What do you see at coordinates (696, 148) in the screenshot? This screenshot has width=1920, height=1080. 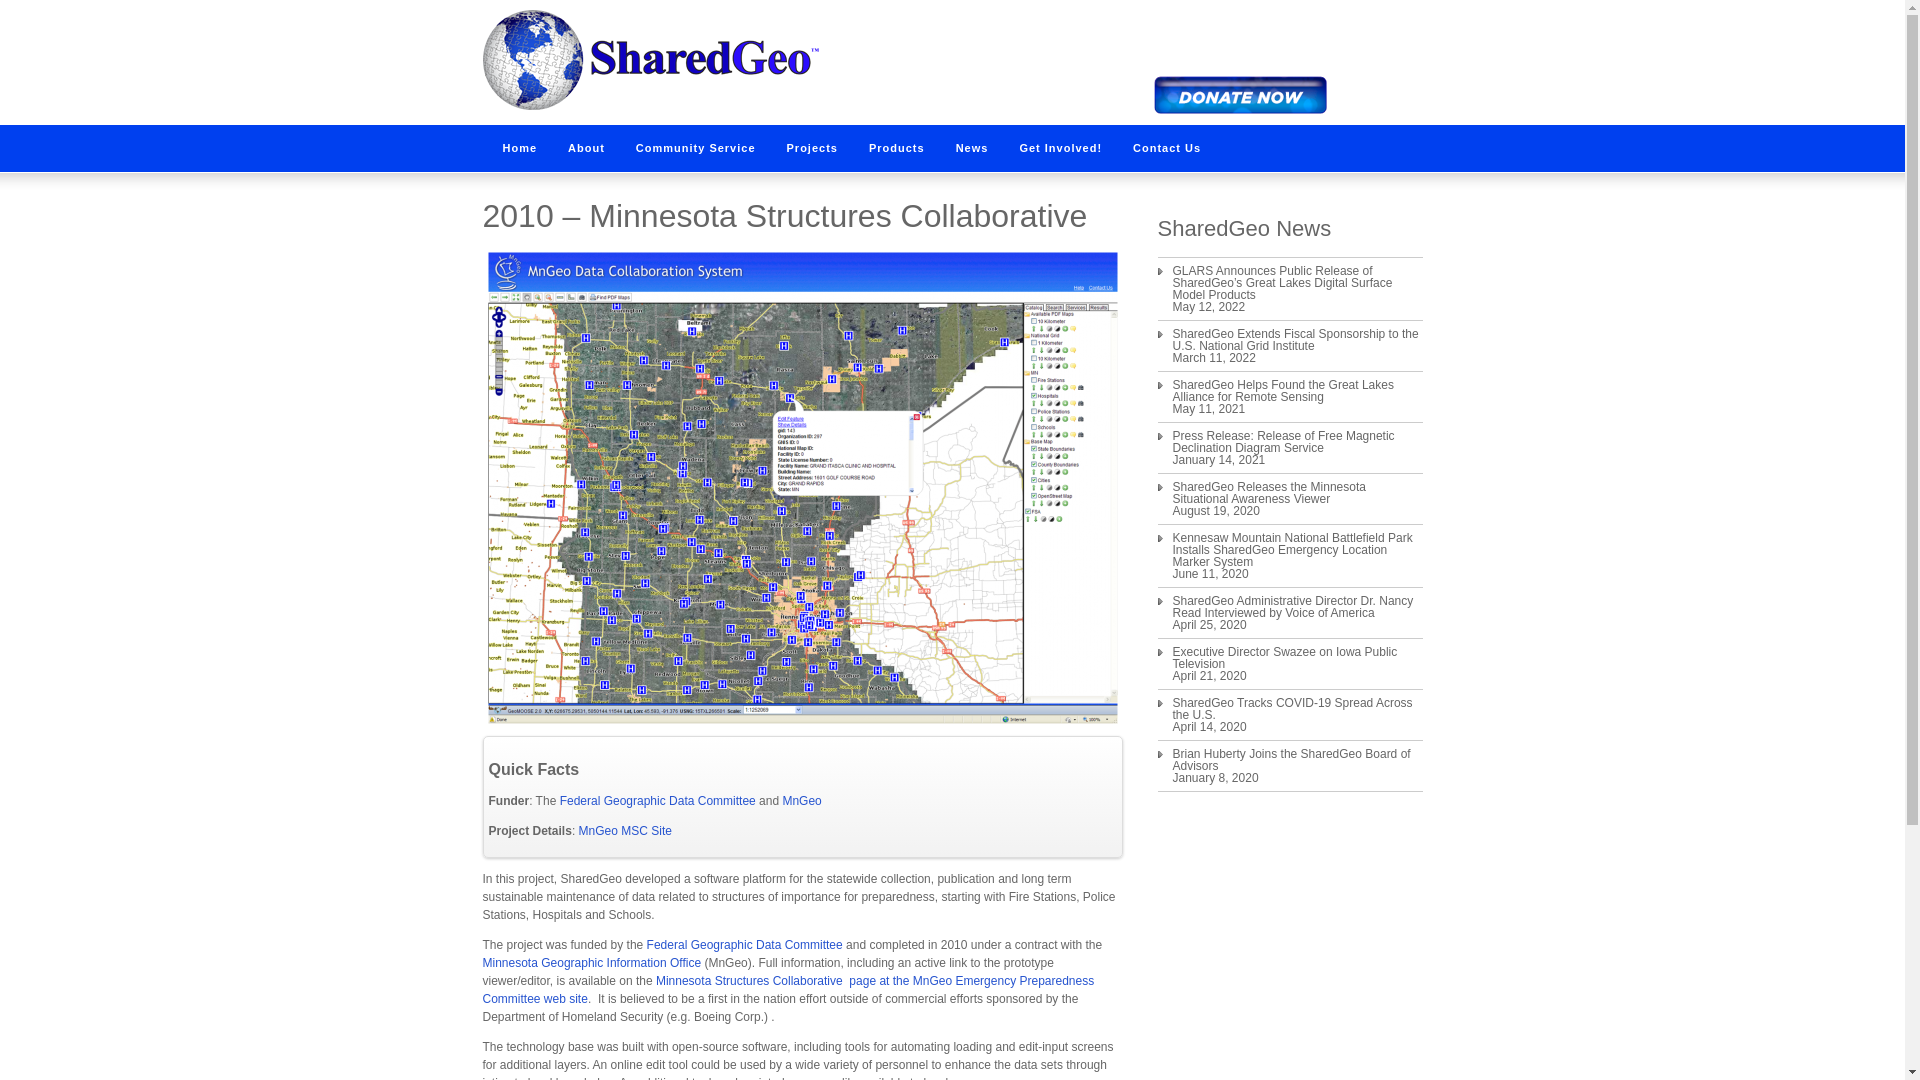 I see `Community Service` at bounding box center [696, 148].